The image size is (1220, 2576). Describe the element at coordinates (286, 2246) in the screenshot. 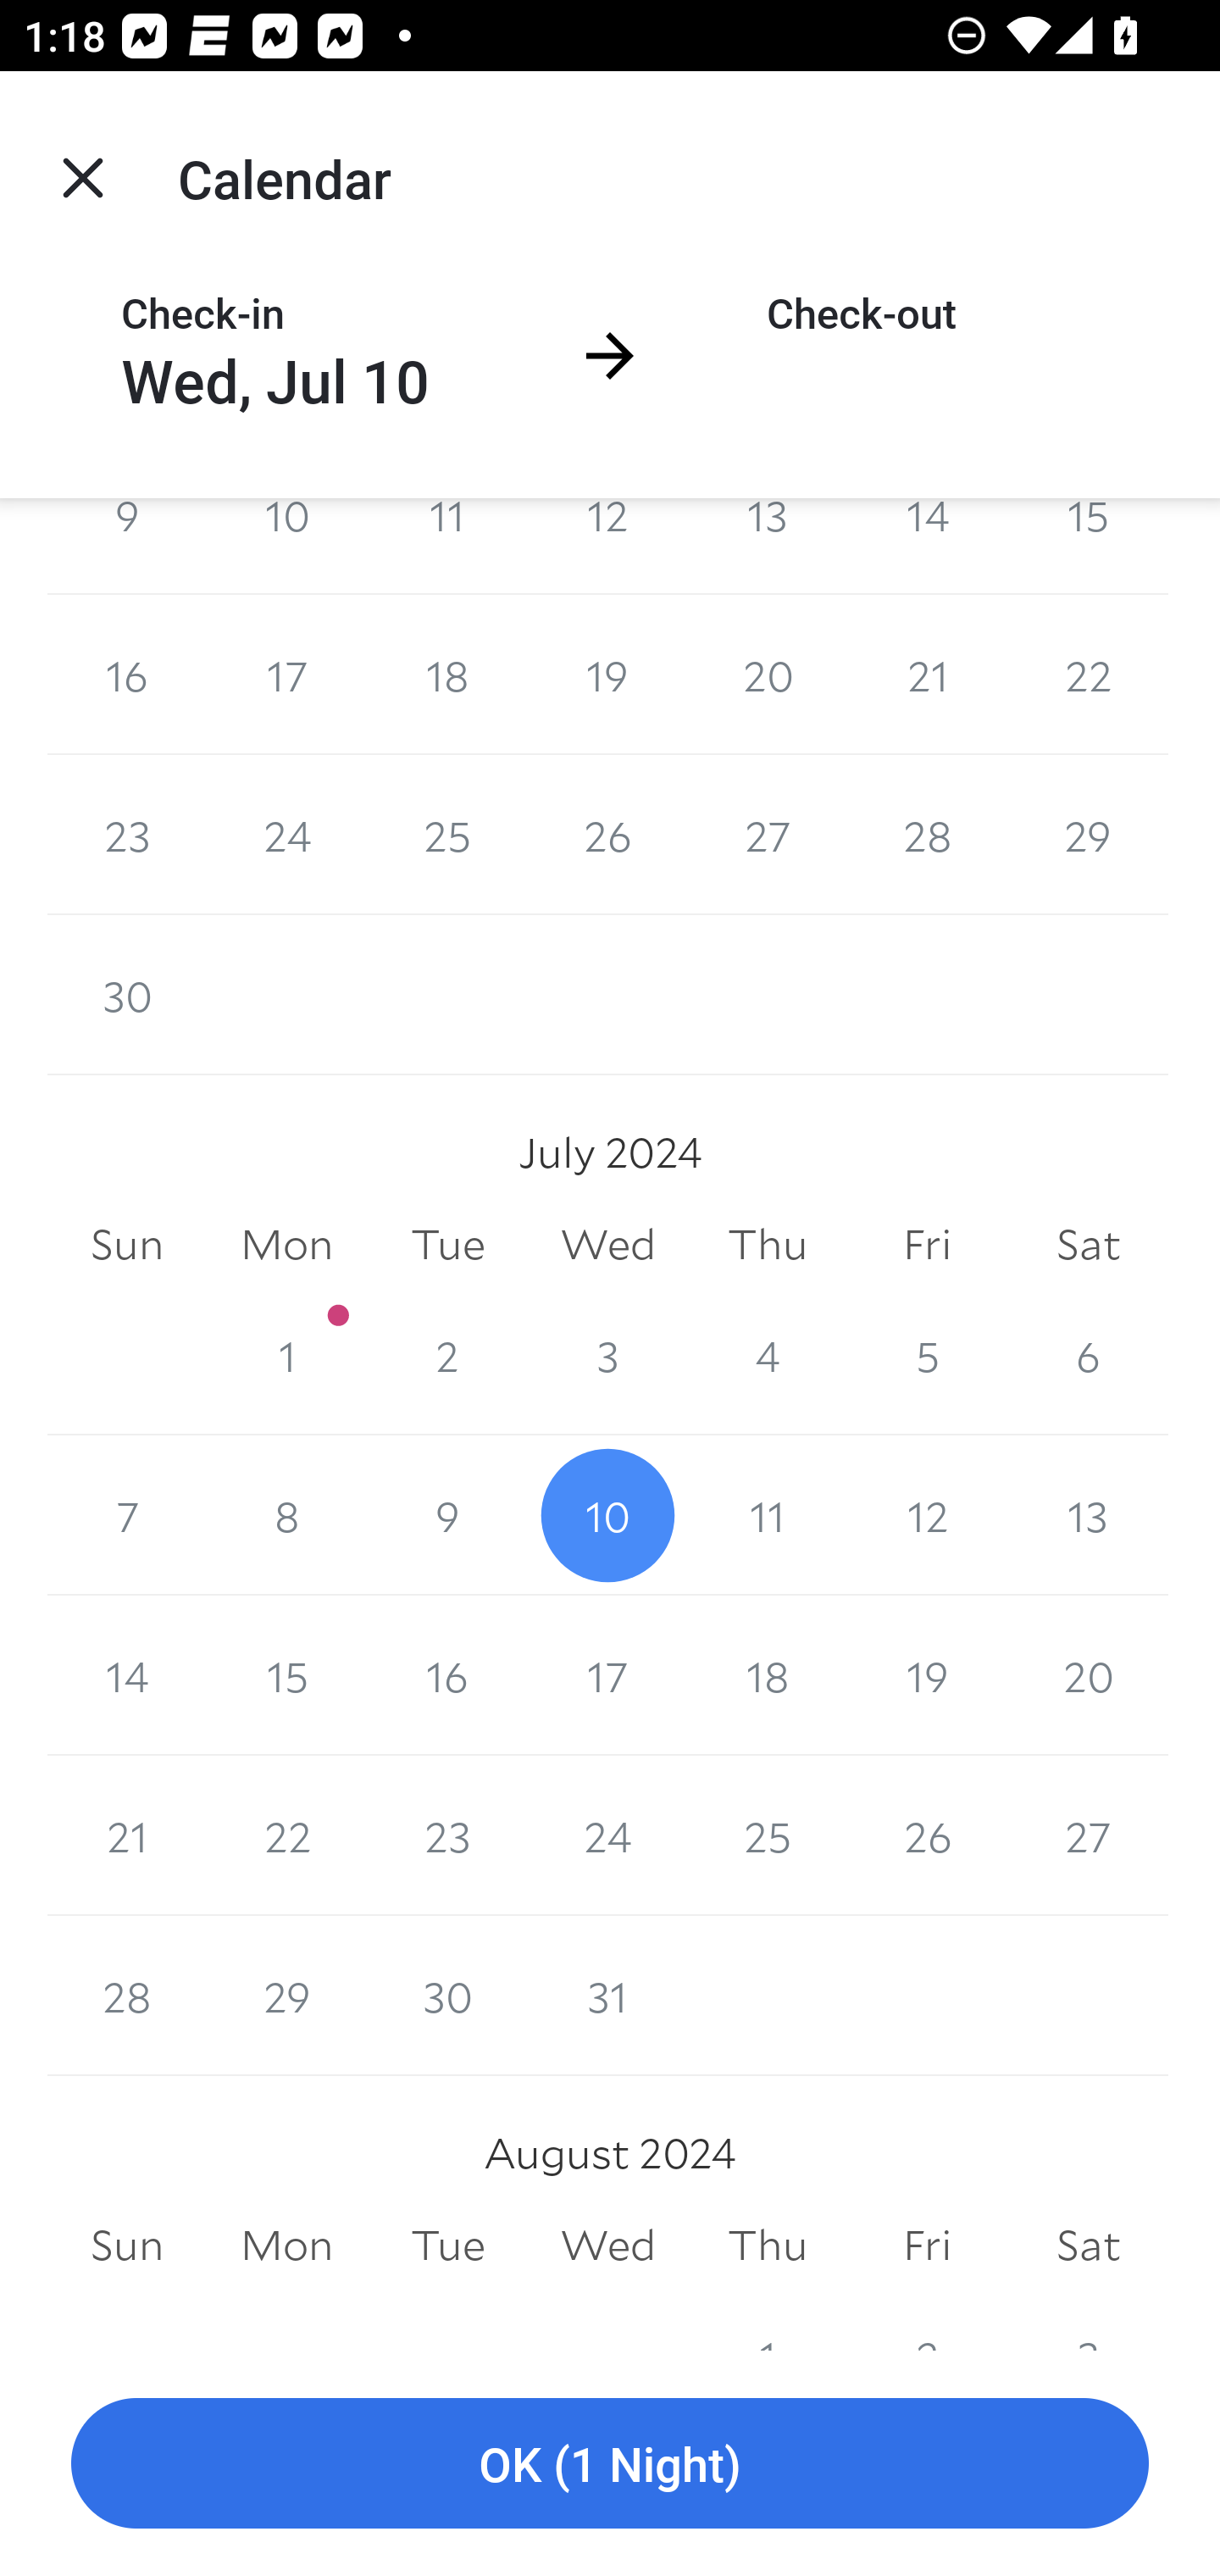

I see `Mon` at that location.